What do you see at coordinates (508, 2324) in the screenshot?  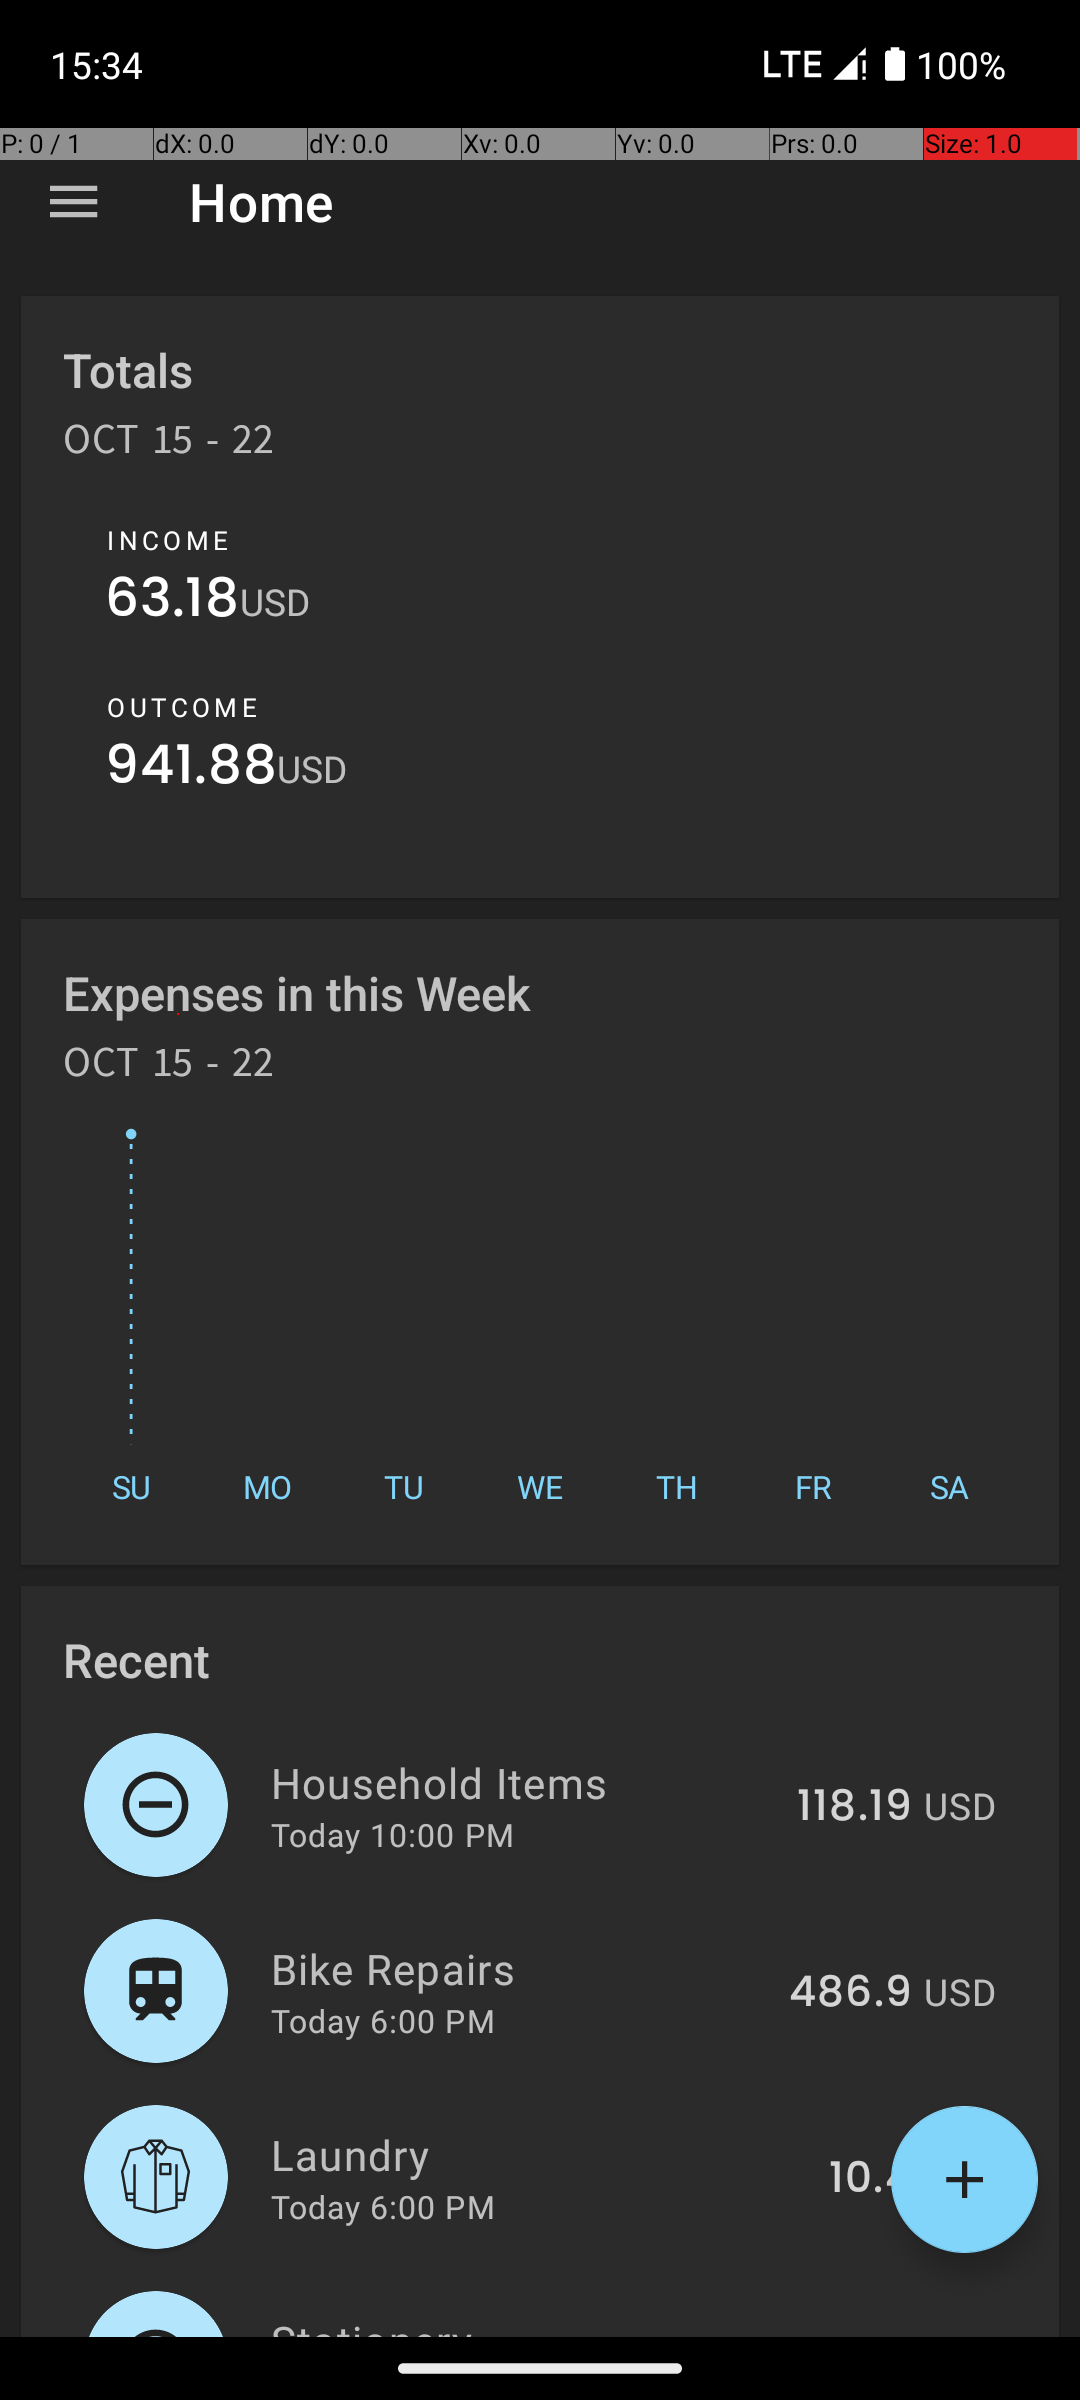 I see `Stationery` at bounding box center [508, 2324].